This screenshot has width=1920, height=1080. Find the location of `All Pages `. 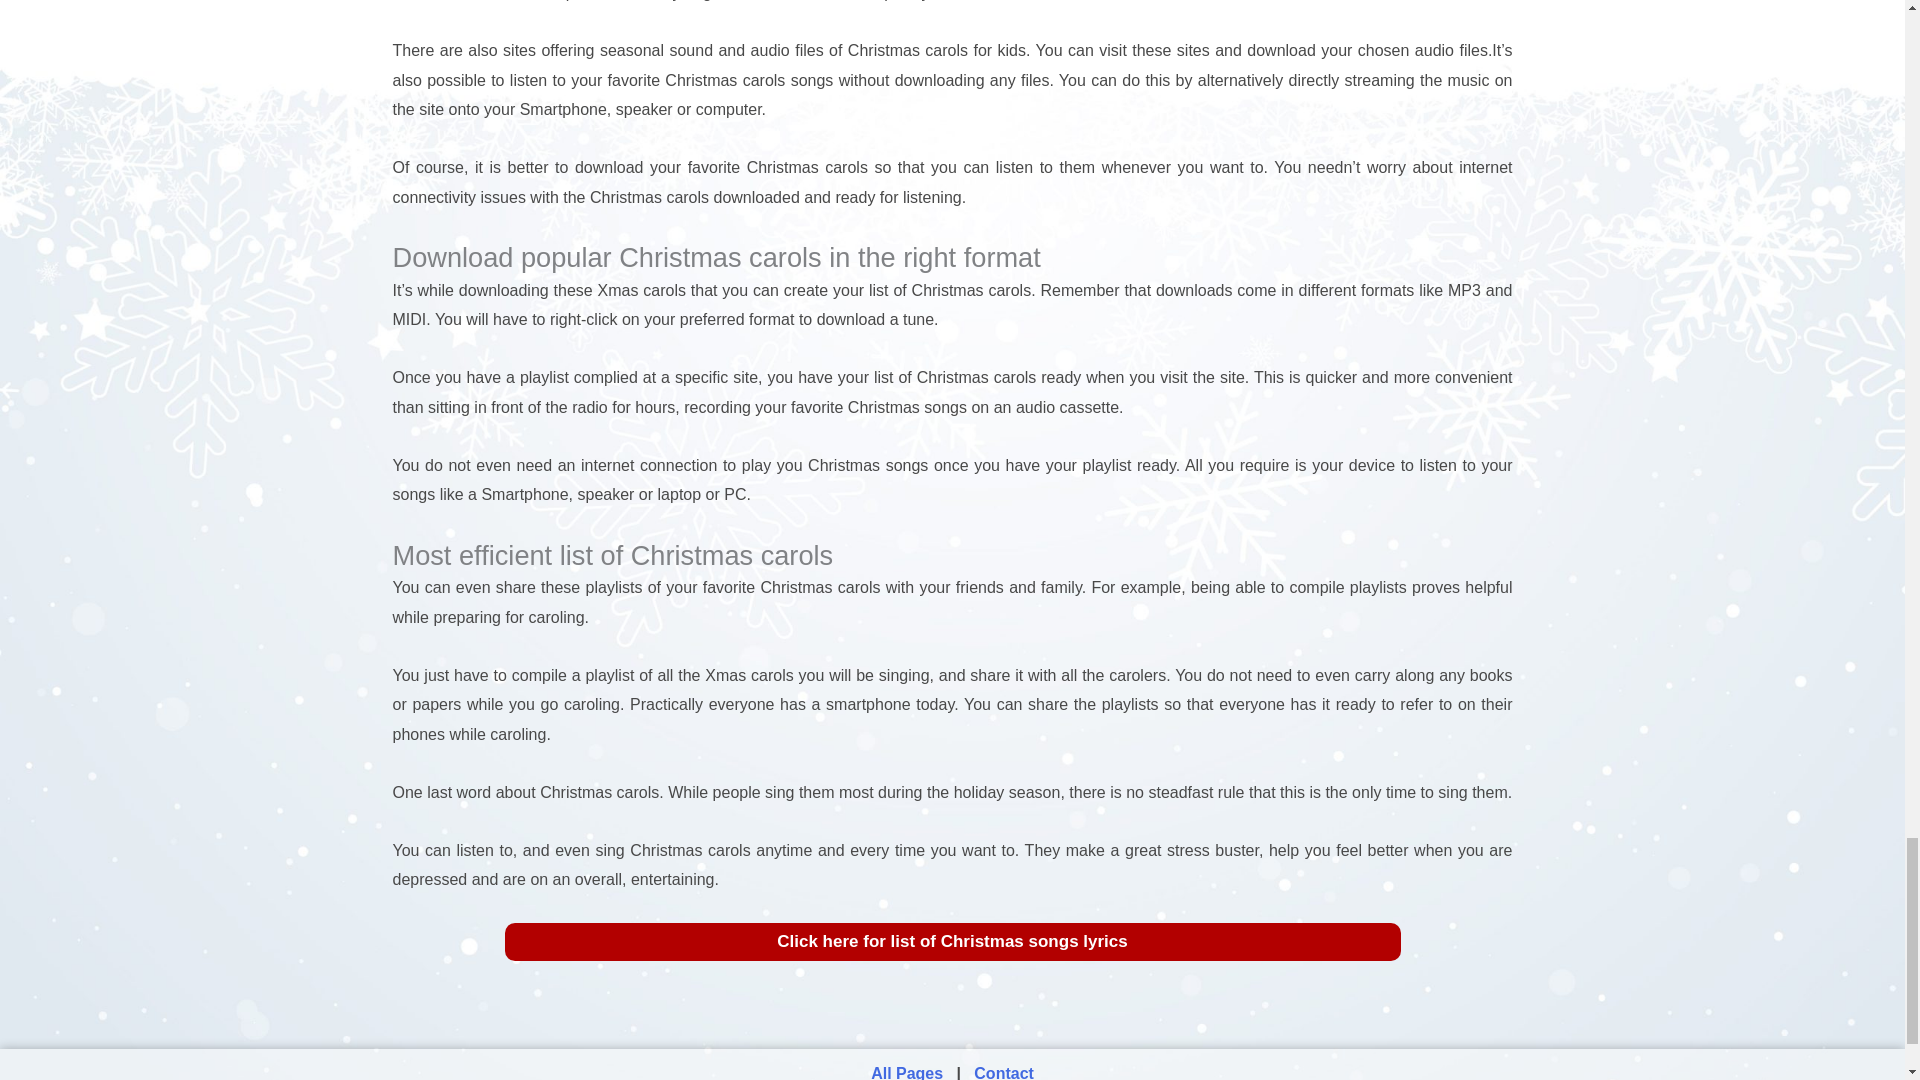

All Pages  is located at coordinates (908, 1072).